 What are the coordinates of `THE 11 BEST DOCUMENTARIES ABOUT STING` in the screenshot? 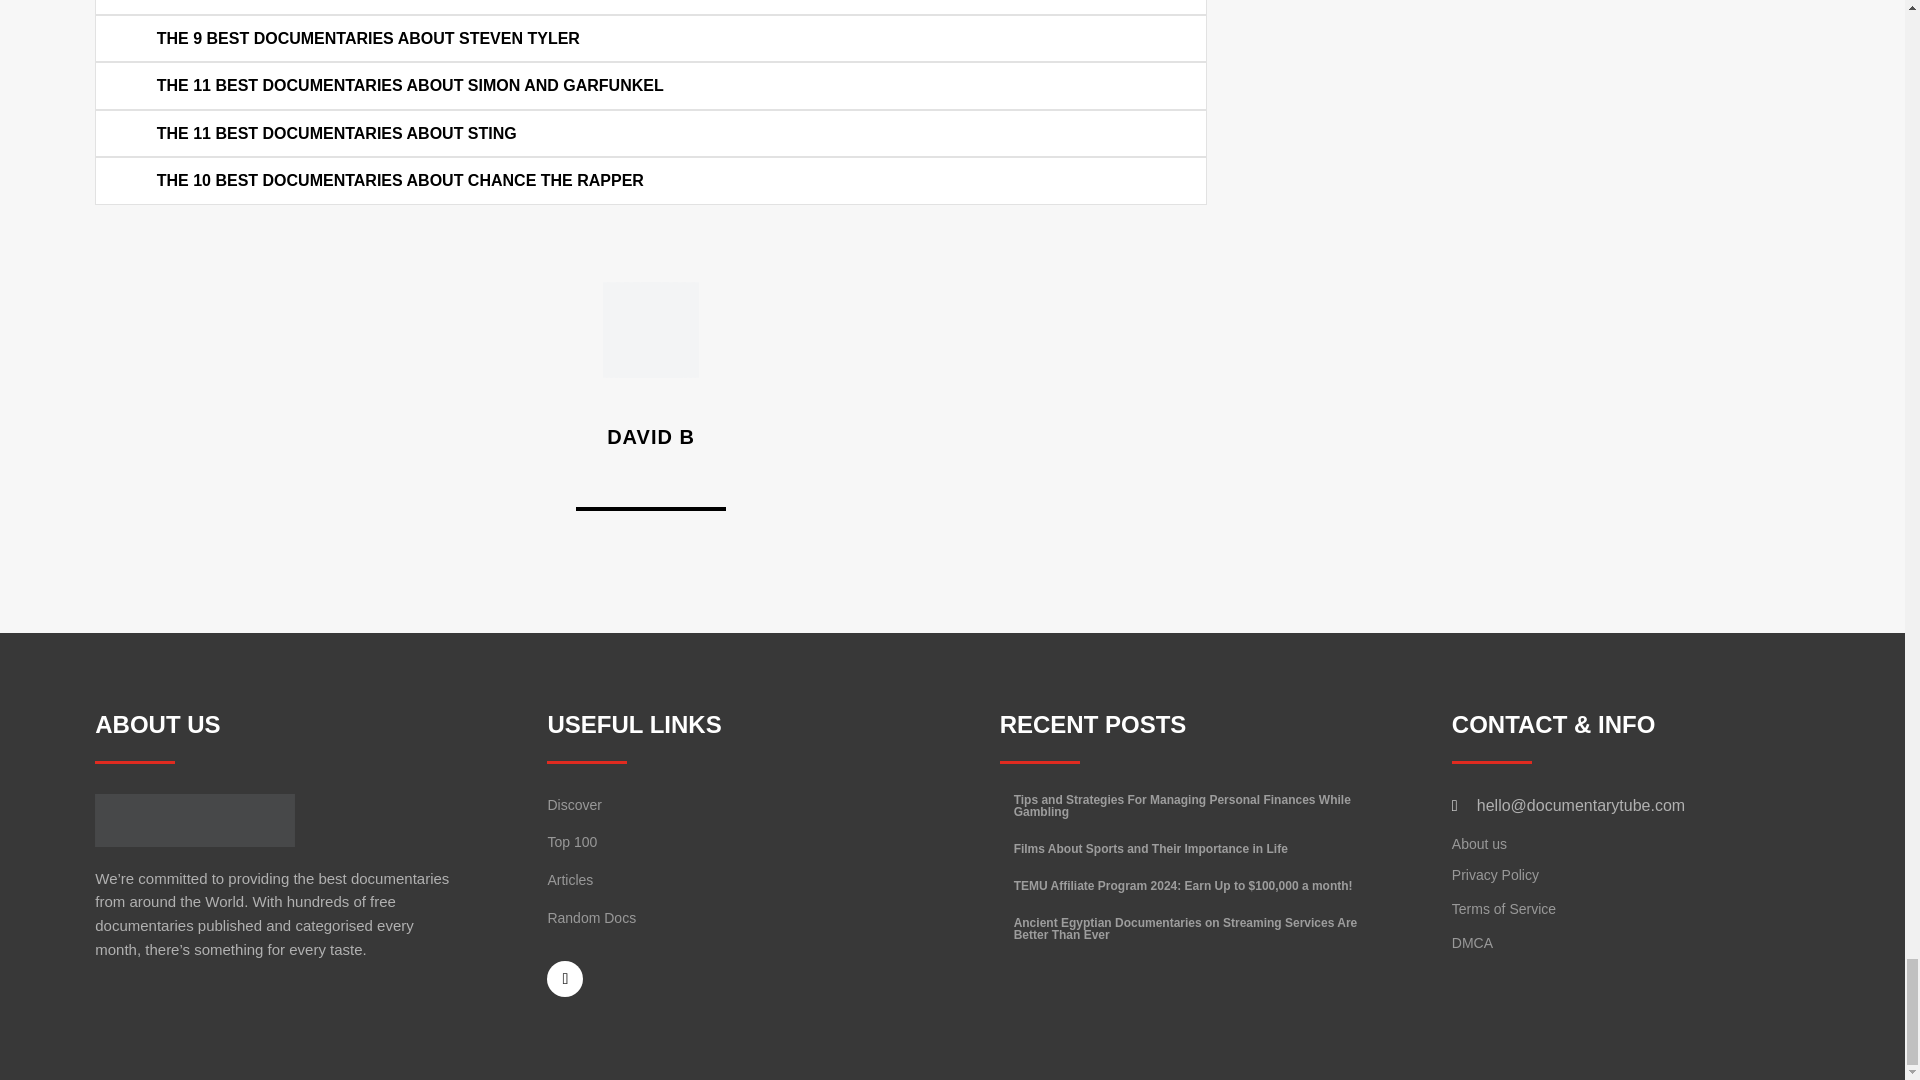 It's located at (336, 133).